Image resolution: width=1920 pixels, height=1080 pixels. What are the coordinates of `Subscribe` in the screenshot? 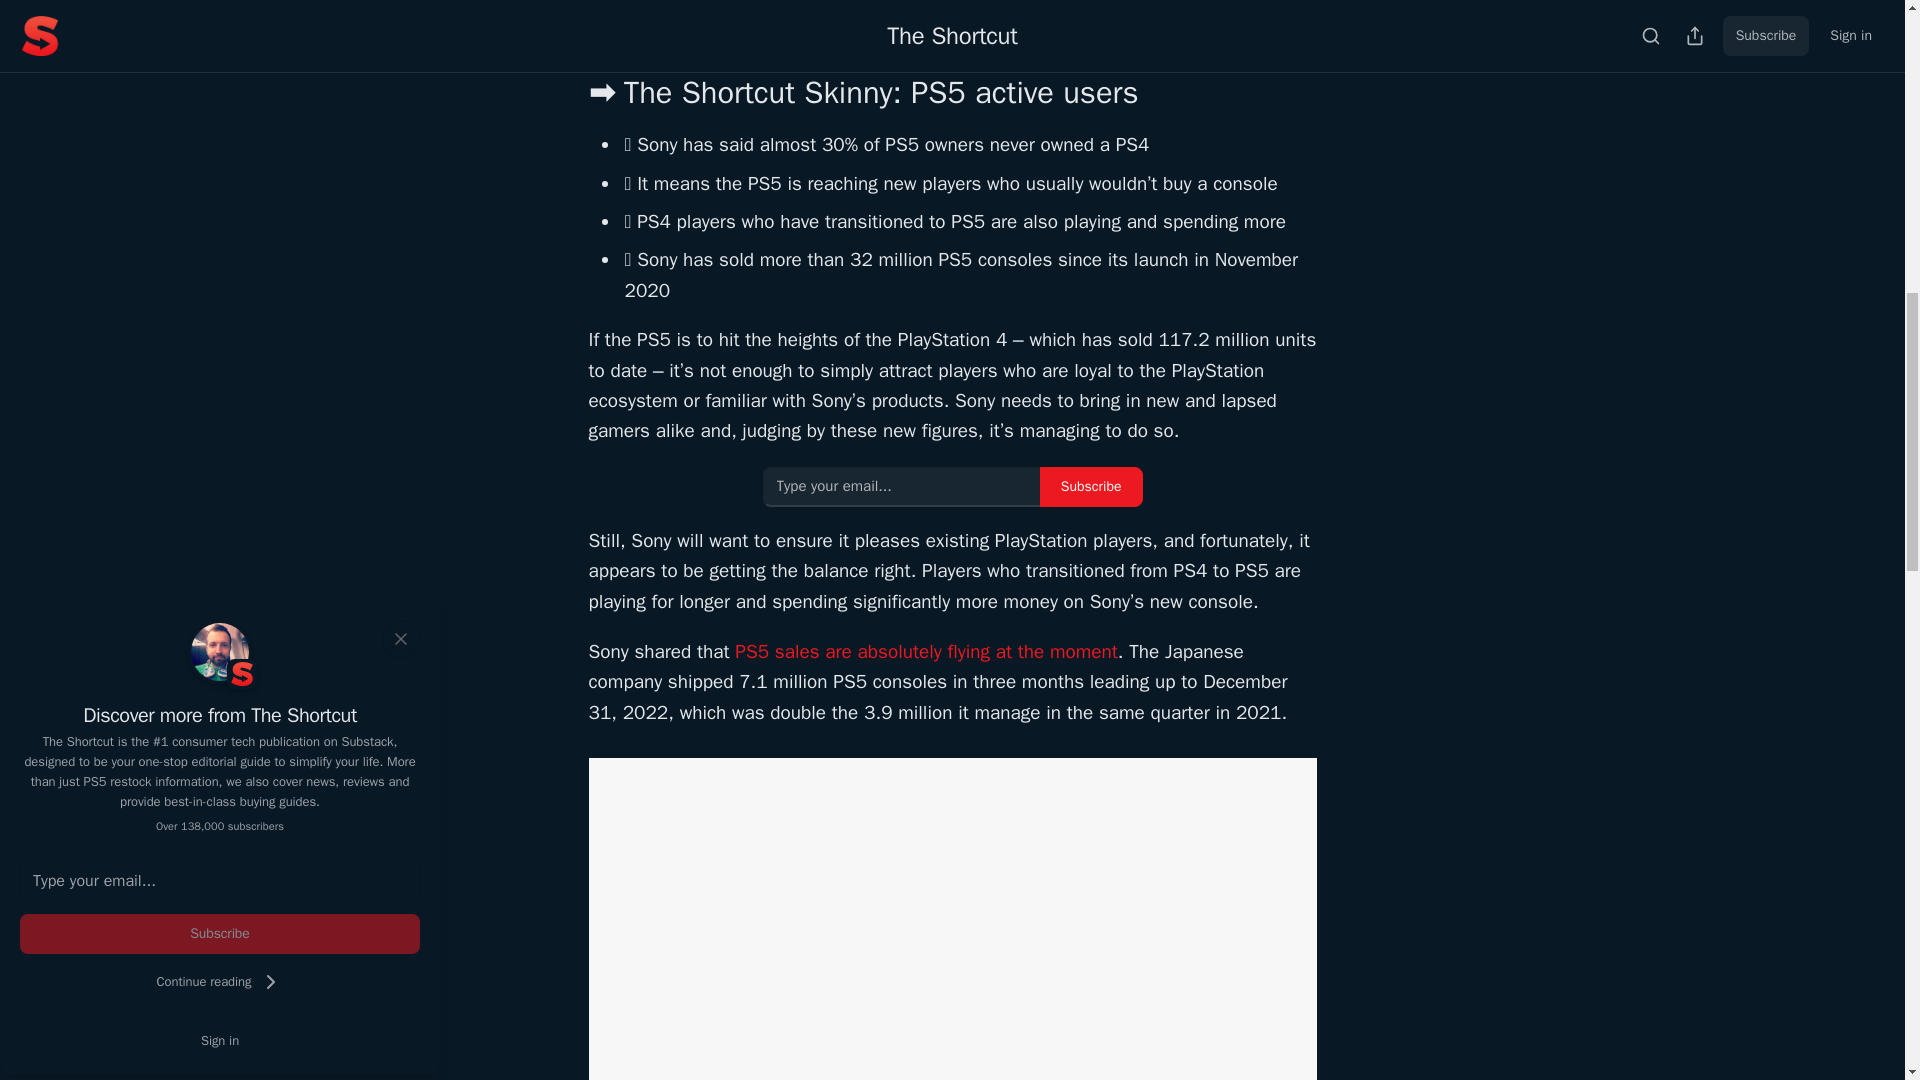 It's located at (1091, 486).